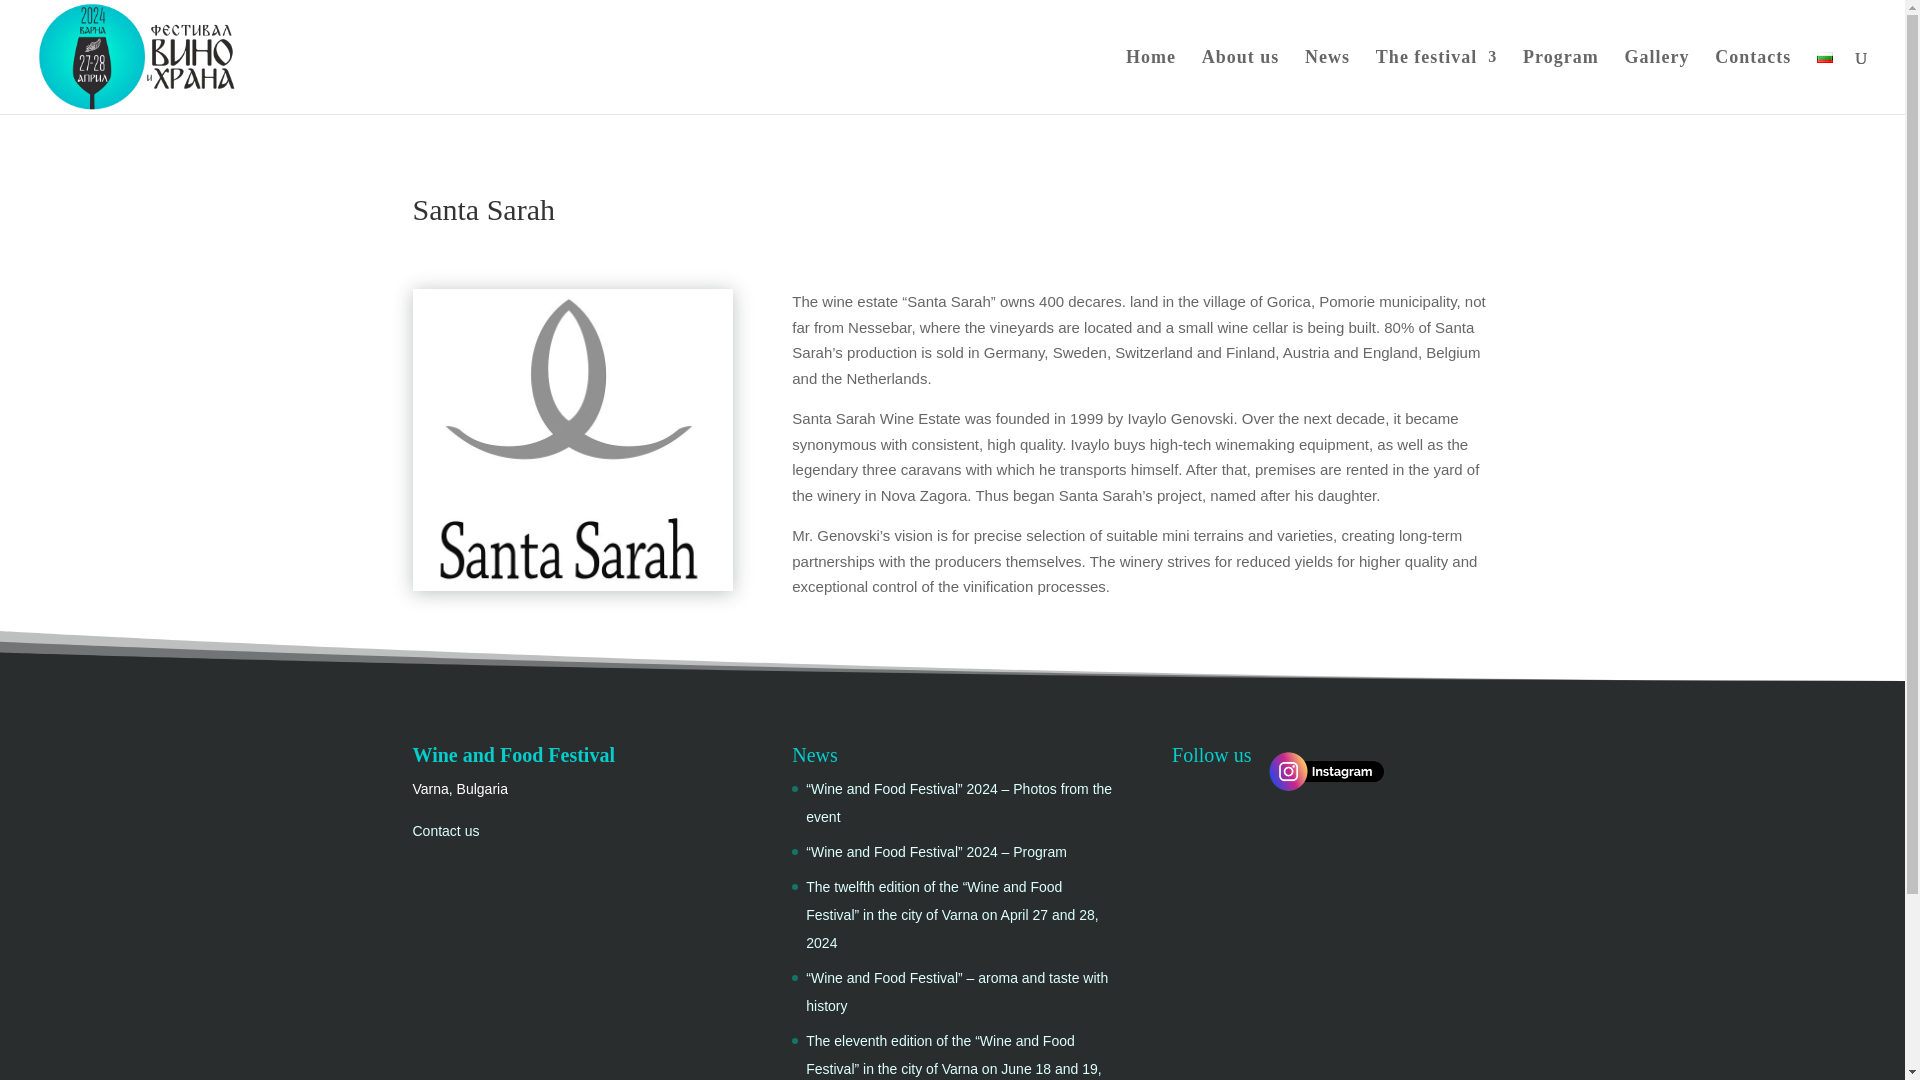 This screenshot has width=1920, height=1080. What do you see at coordinates (445, 830) in the screenshot?
I see `Contact us` at bounding box center [445, 830].